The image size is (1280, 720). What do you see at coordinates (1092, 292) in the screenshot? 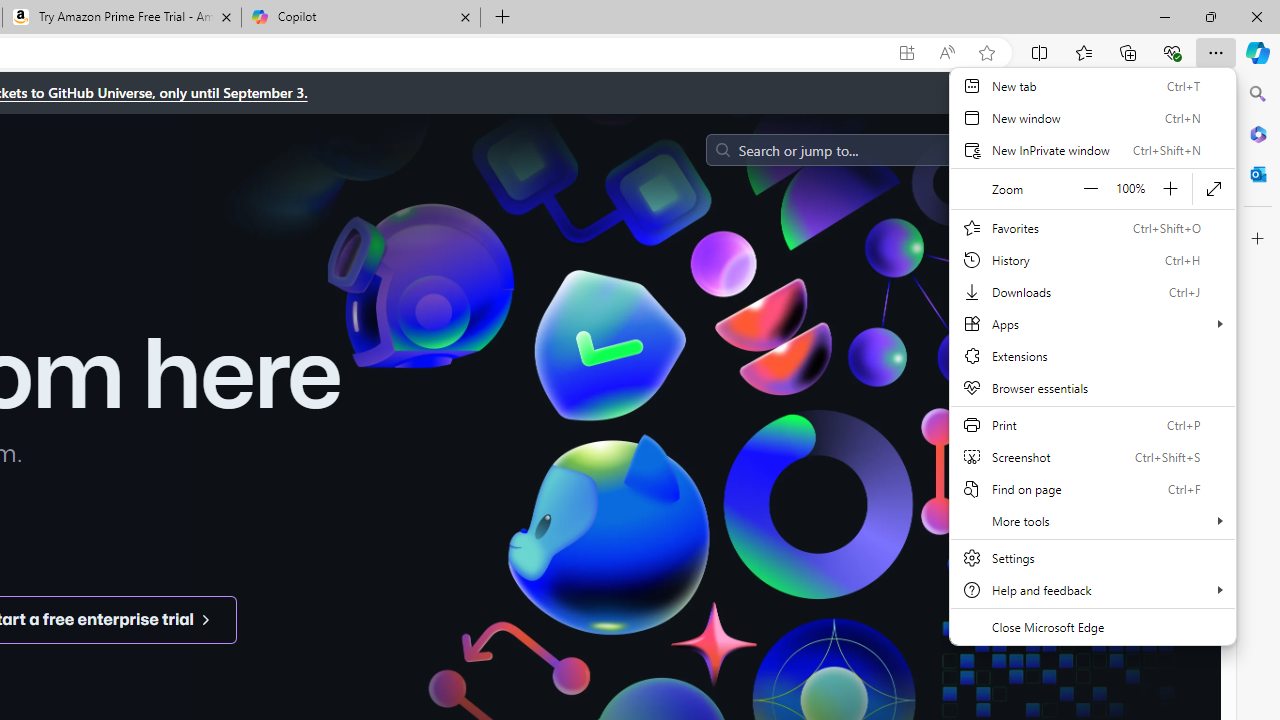
I see `Downloads` at bounding box center [1092, 292].